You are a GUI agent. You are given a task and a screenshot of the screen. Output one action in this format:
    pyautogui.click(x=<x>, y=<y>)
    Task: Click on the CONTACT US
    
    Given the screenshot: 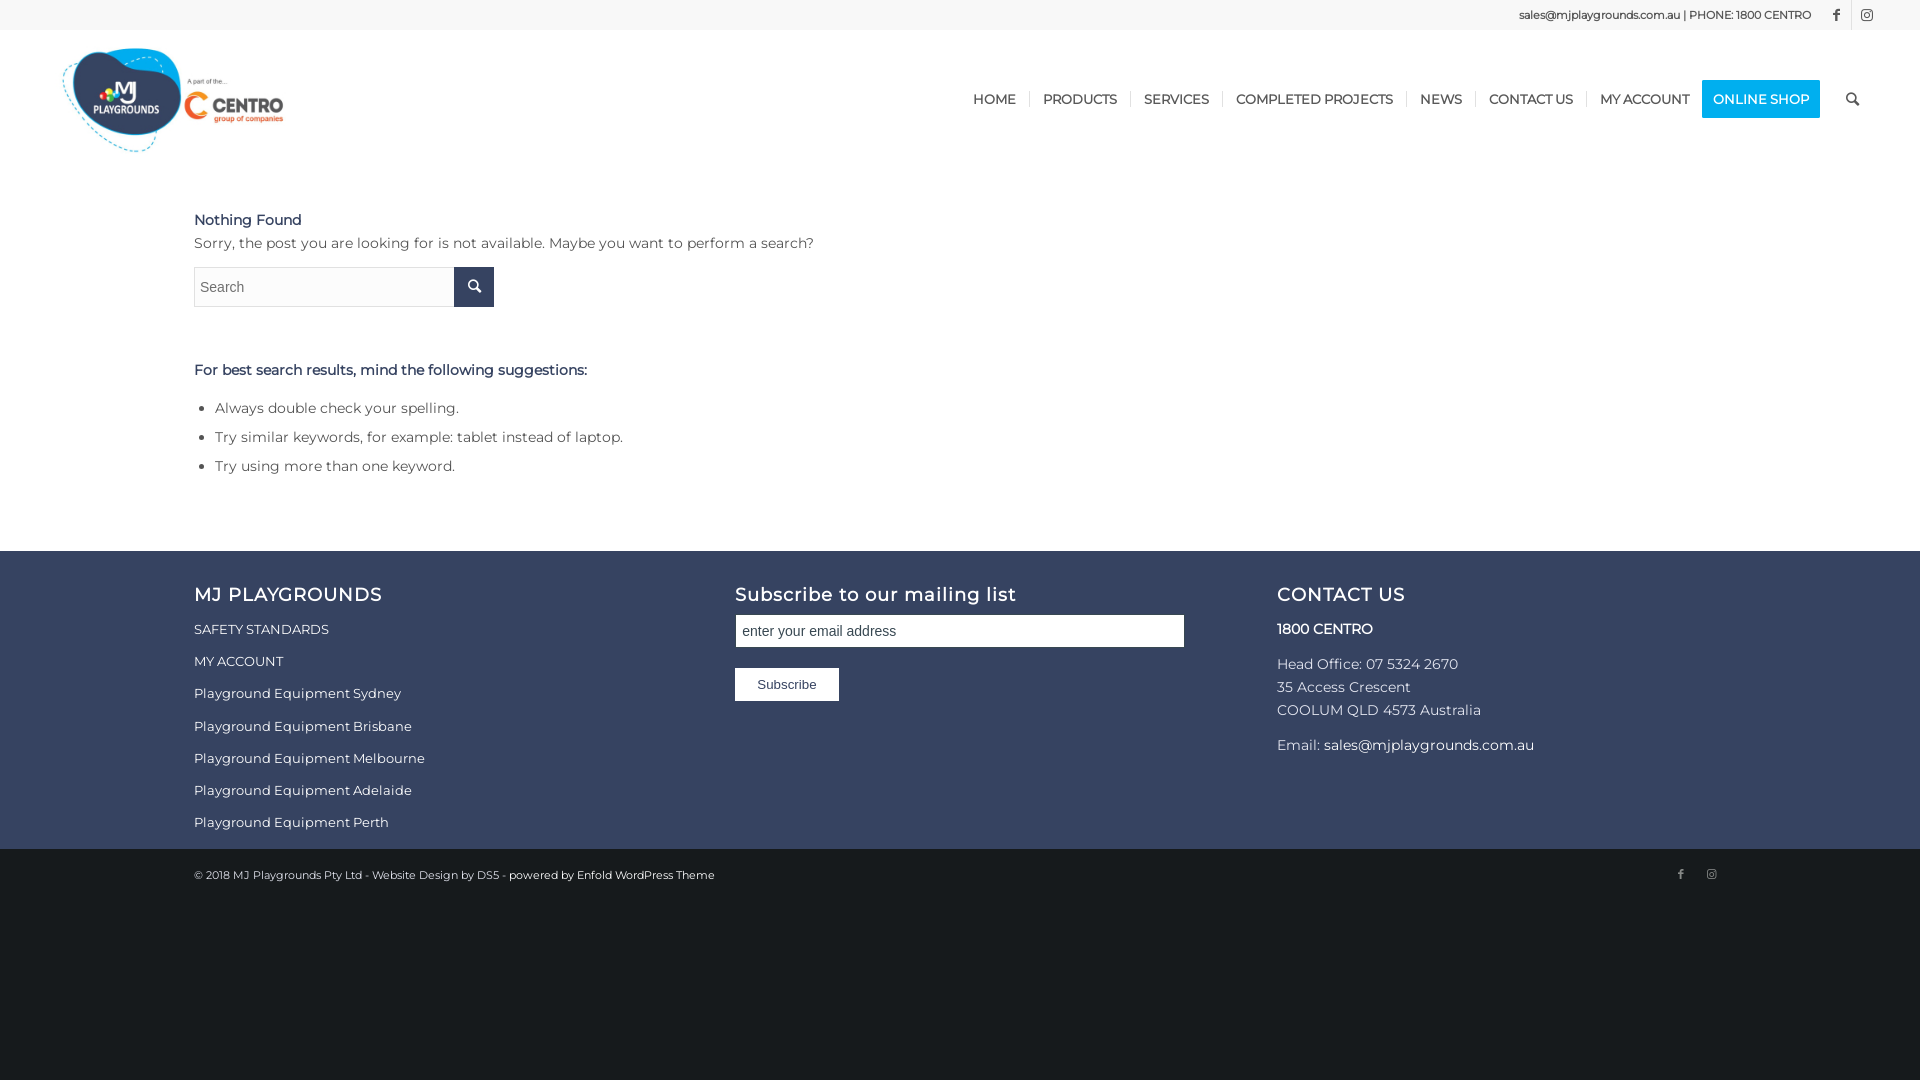 What is the action you would take?
    pyautogui.click(x=1530, y=99)
    